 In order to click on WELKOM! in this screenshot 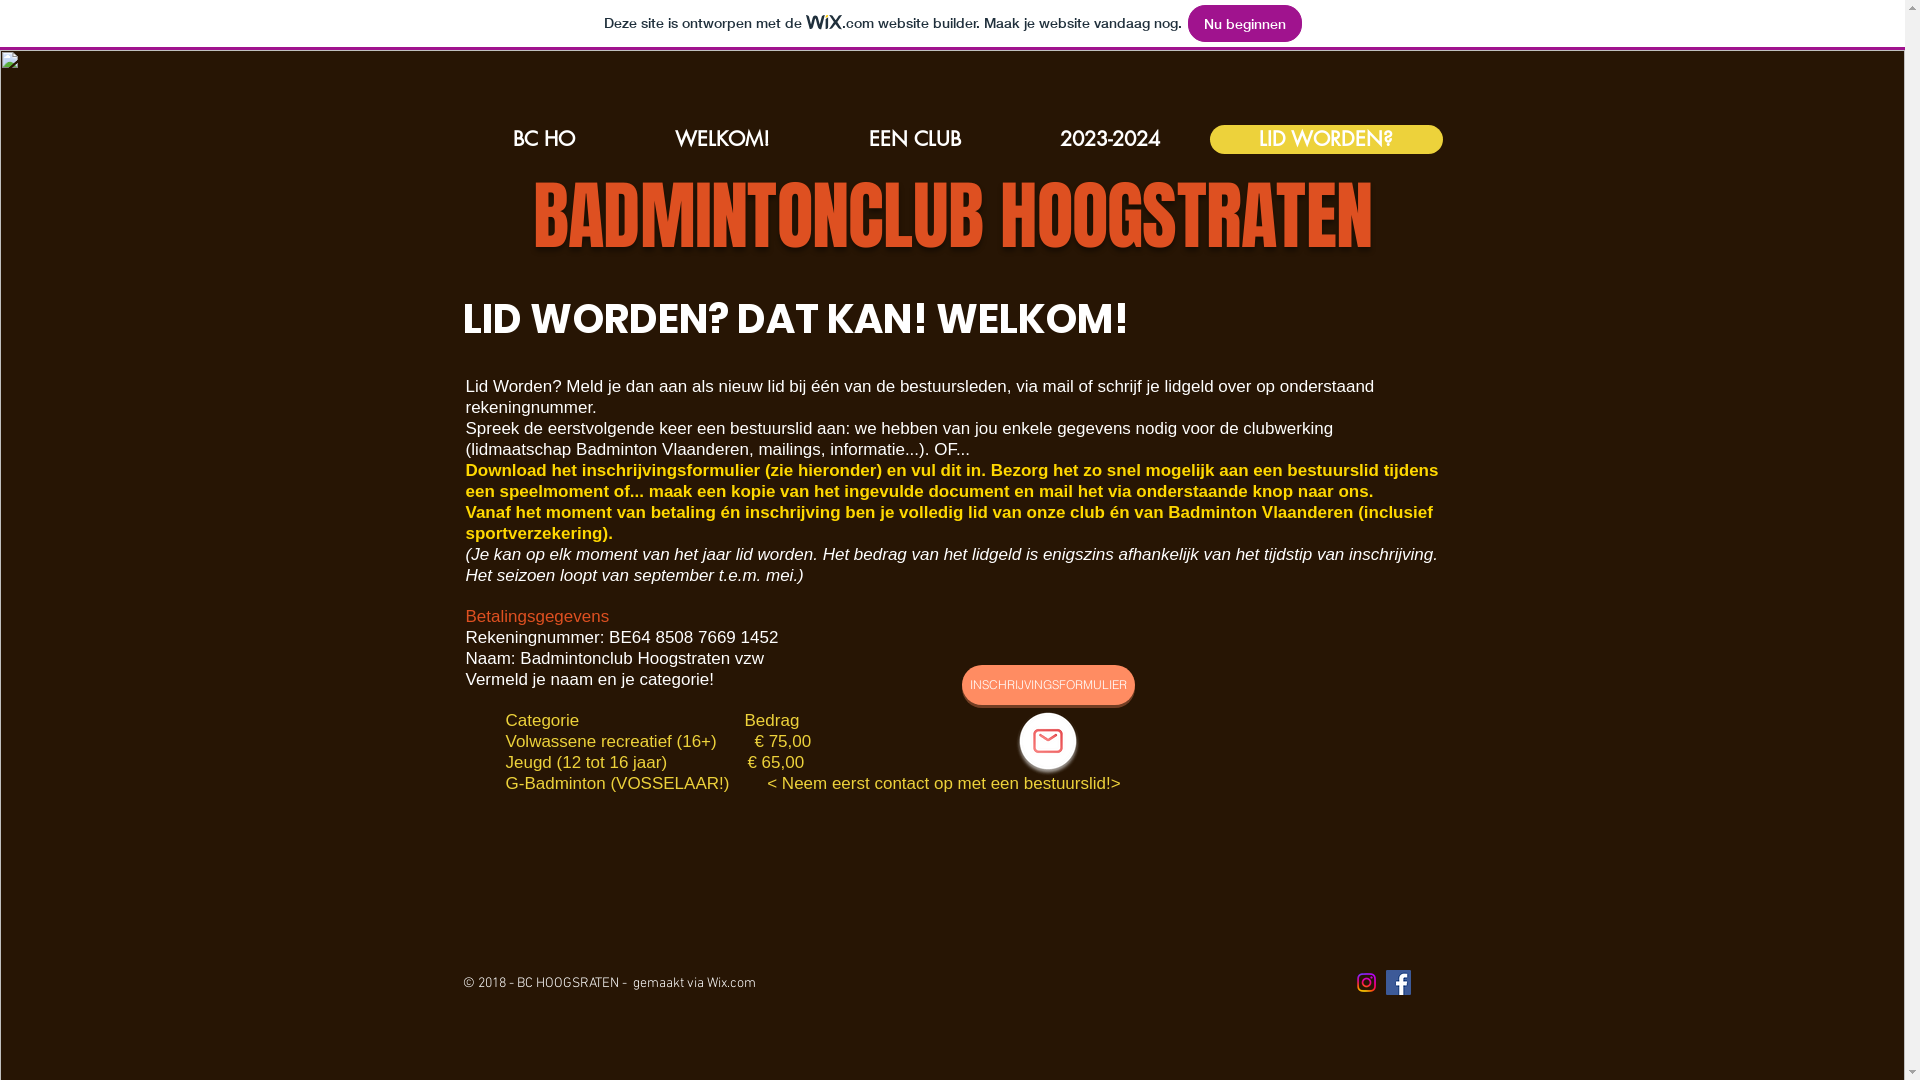, I will do `click(722, 140)`.